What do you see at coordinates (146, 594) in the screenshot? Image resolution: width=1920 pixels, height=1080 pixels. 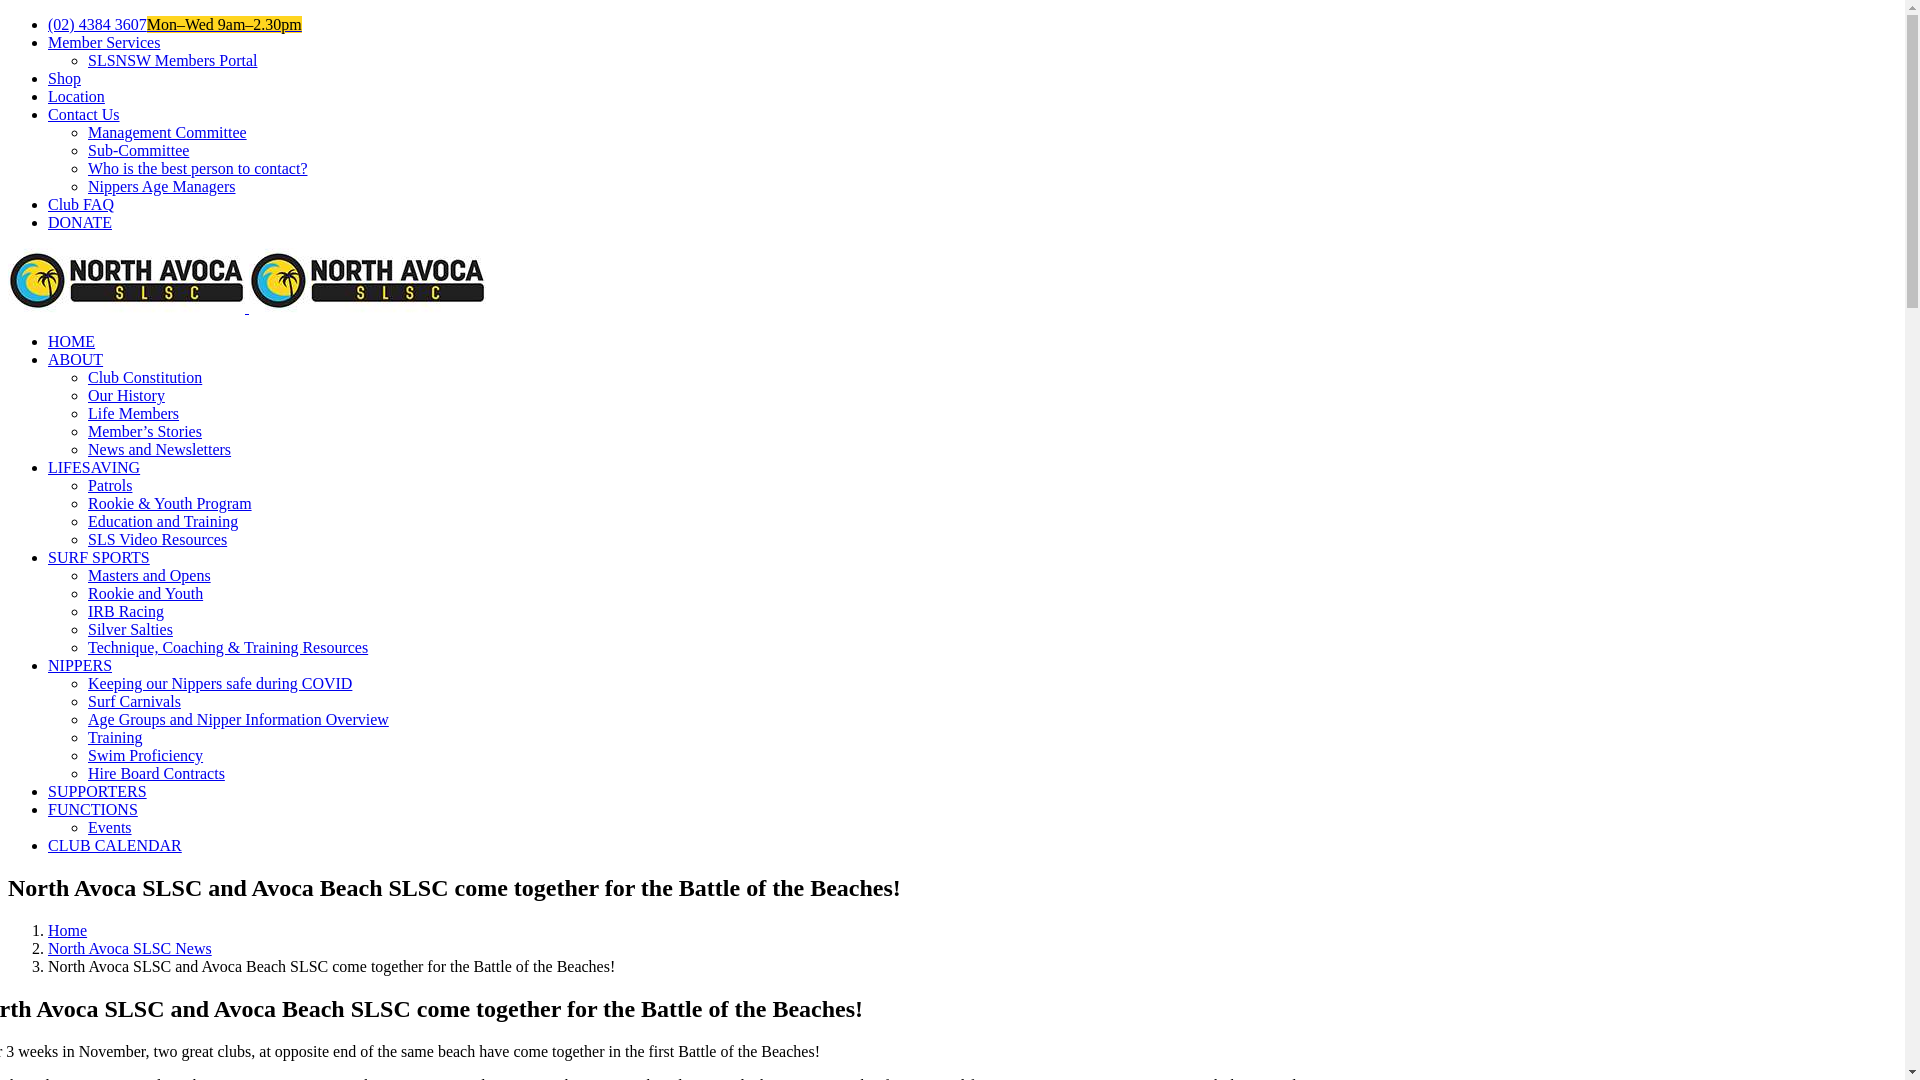 I see `Rookie and Youth` at bounding box center [146, 594].